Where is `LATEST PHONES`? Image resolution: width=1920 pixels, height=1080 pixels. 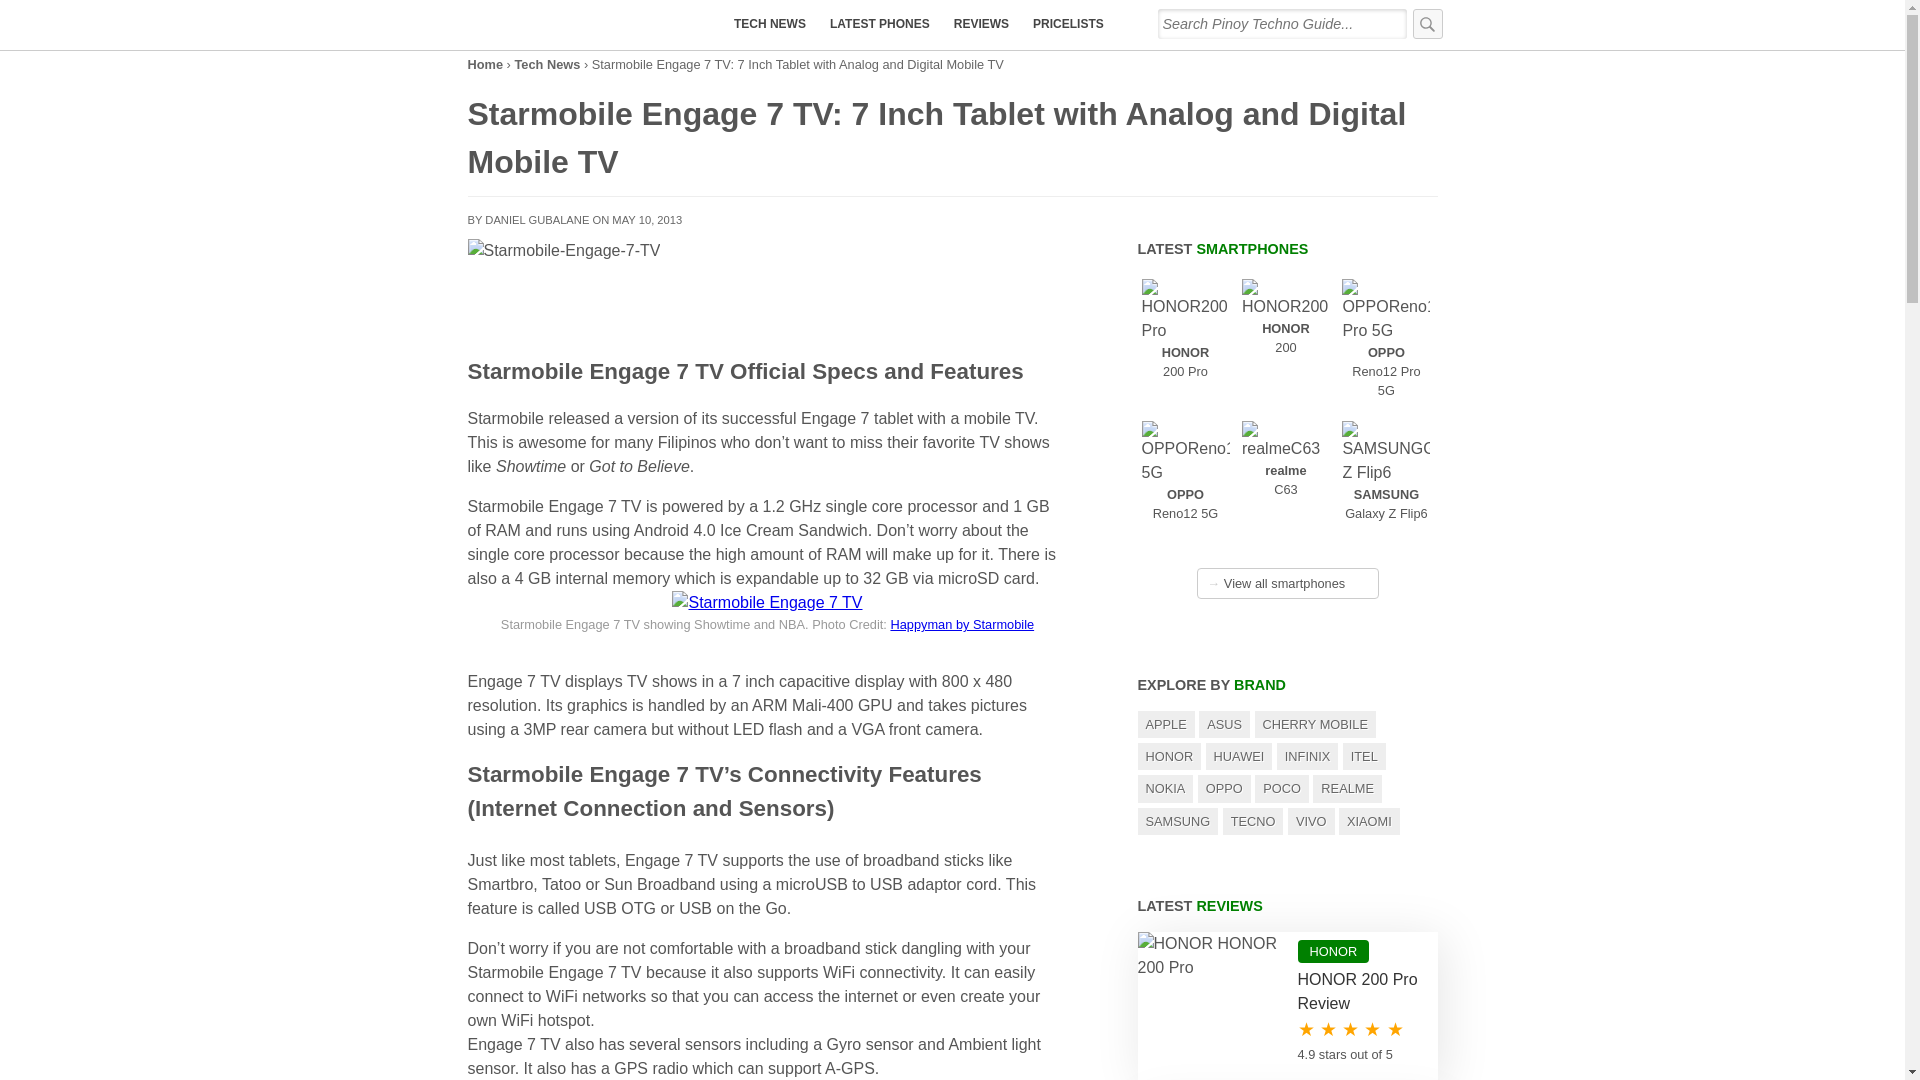
LATEST PHONES is located at coordinates (1186, 351).